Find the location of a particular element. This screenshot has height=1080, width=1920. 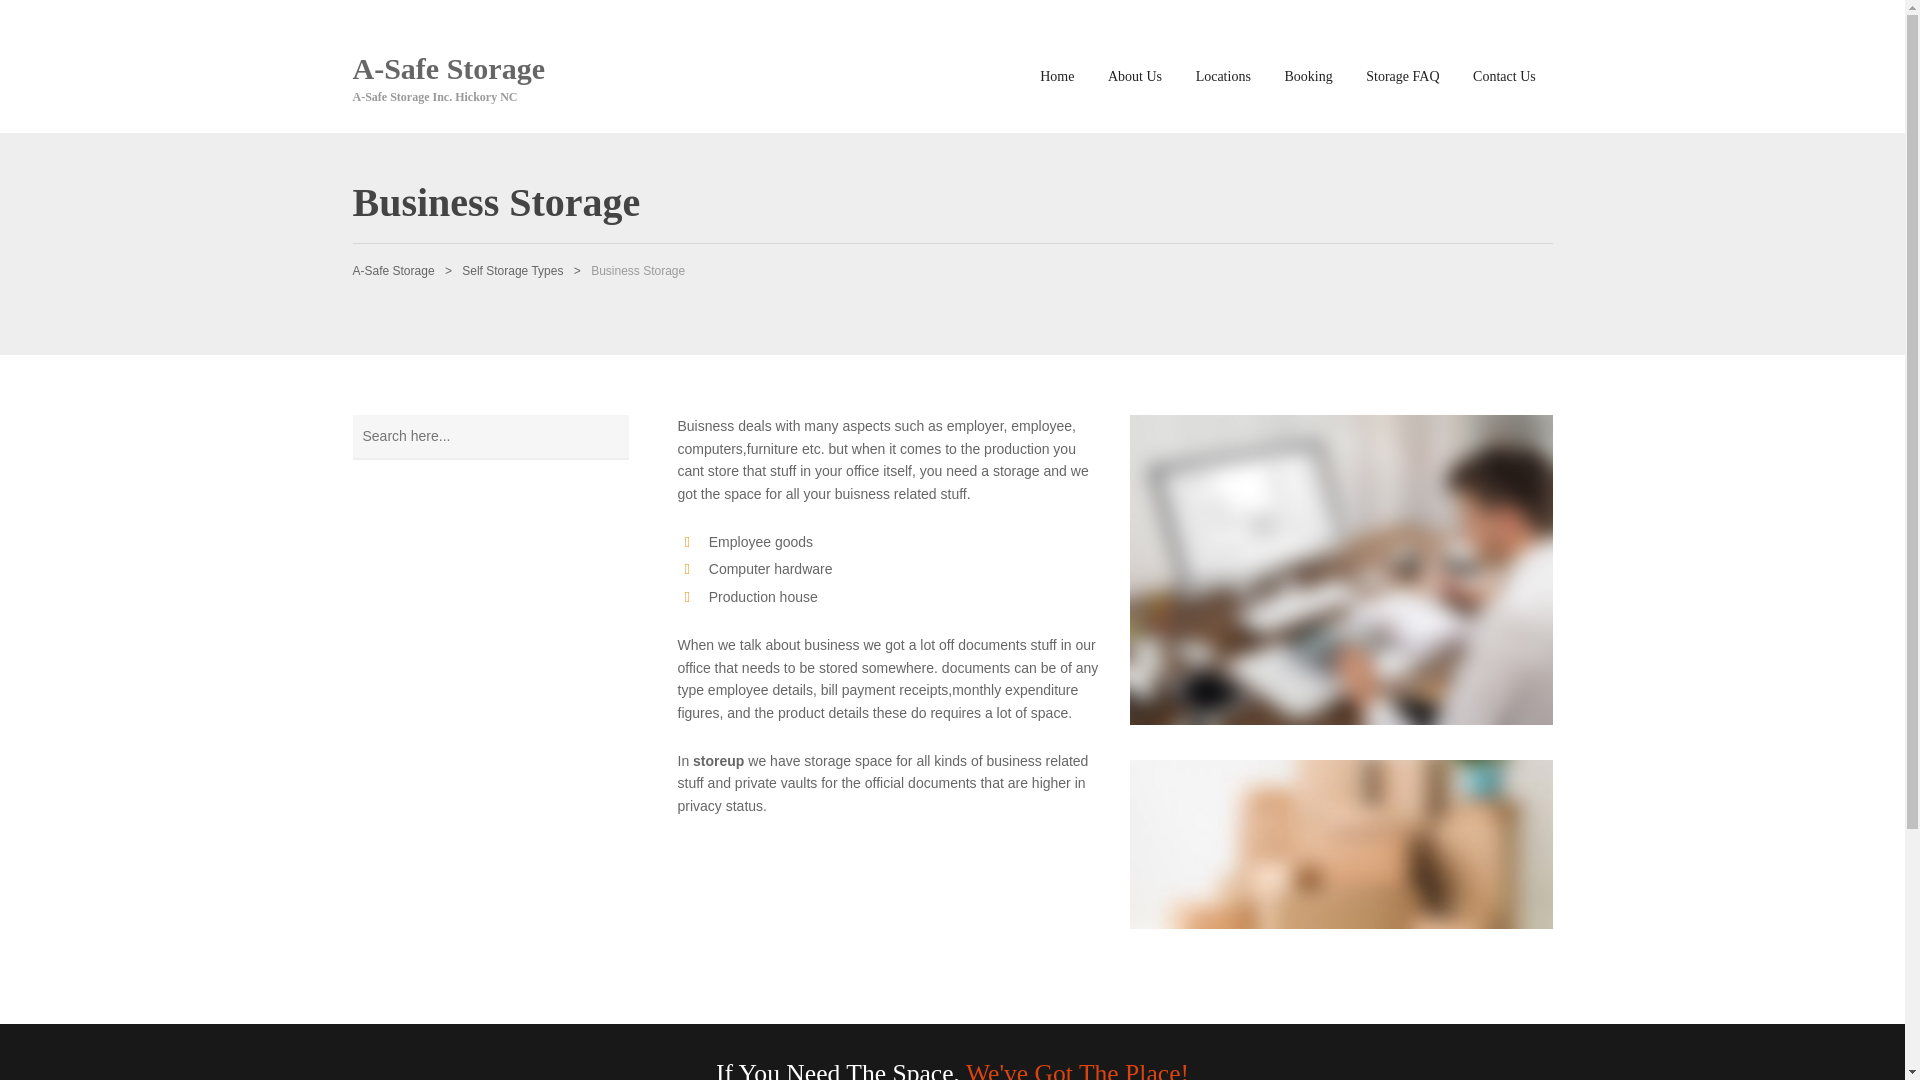

monthly-rental is located at coordinates (1342, 569).